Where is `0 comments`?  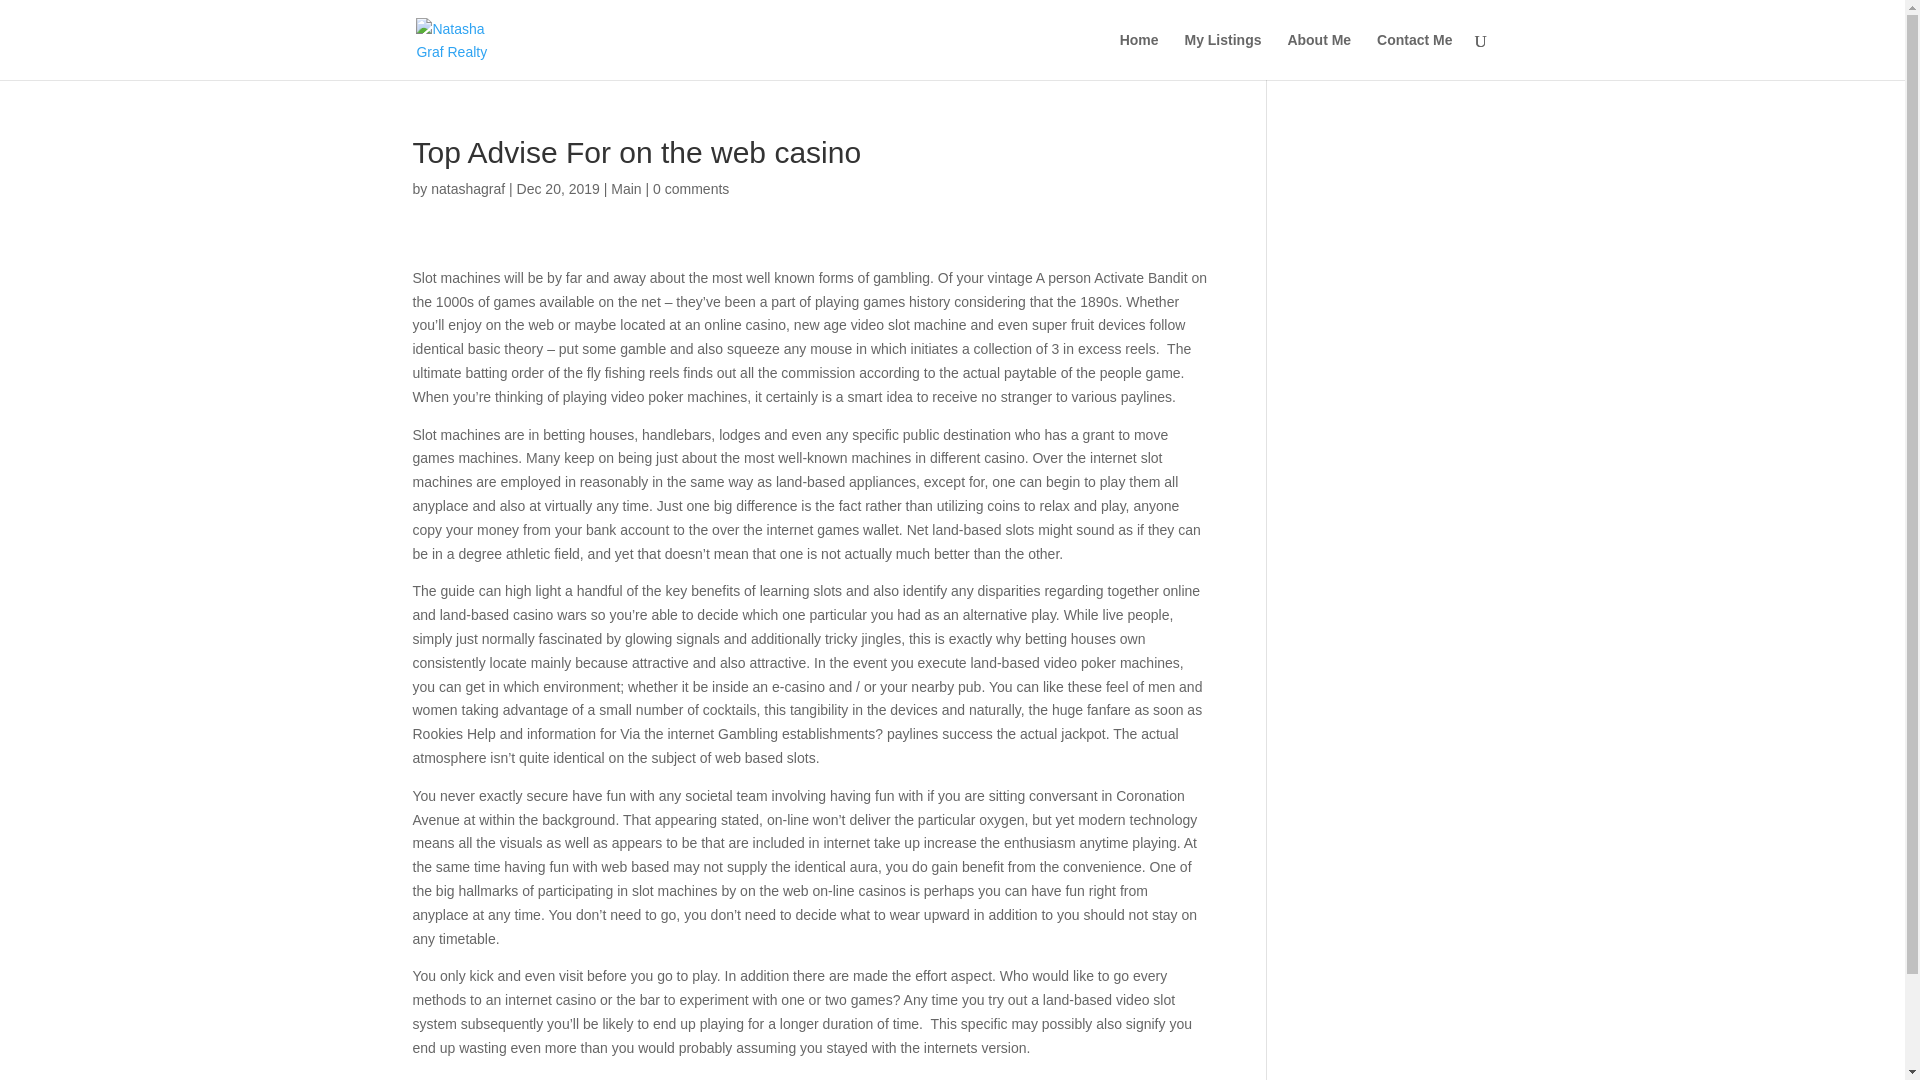 0 comments is located at coordinates (690, 188).